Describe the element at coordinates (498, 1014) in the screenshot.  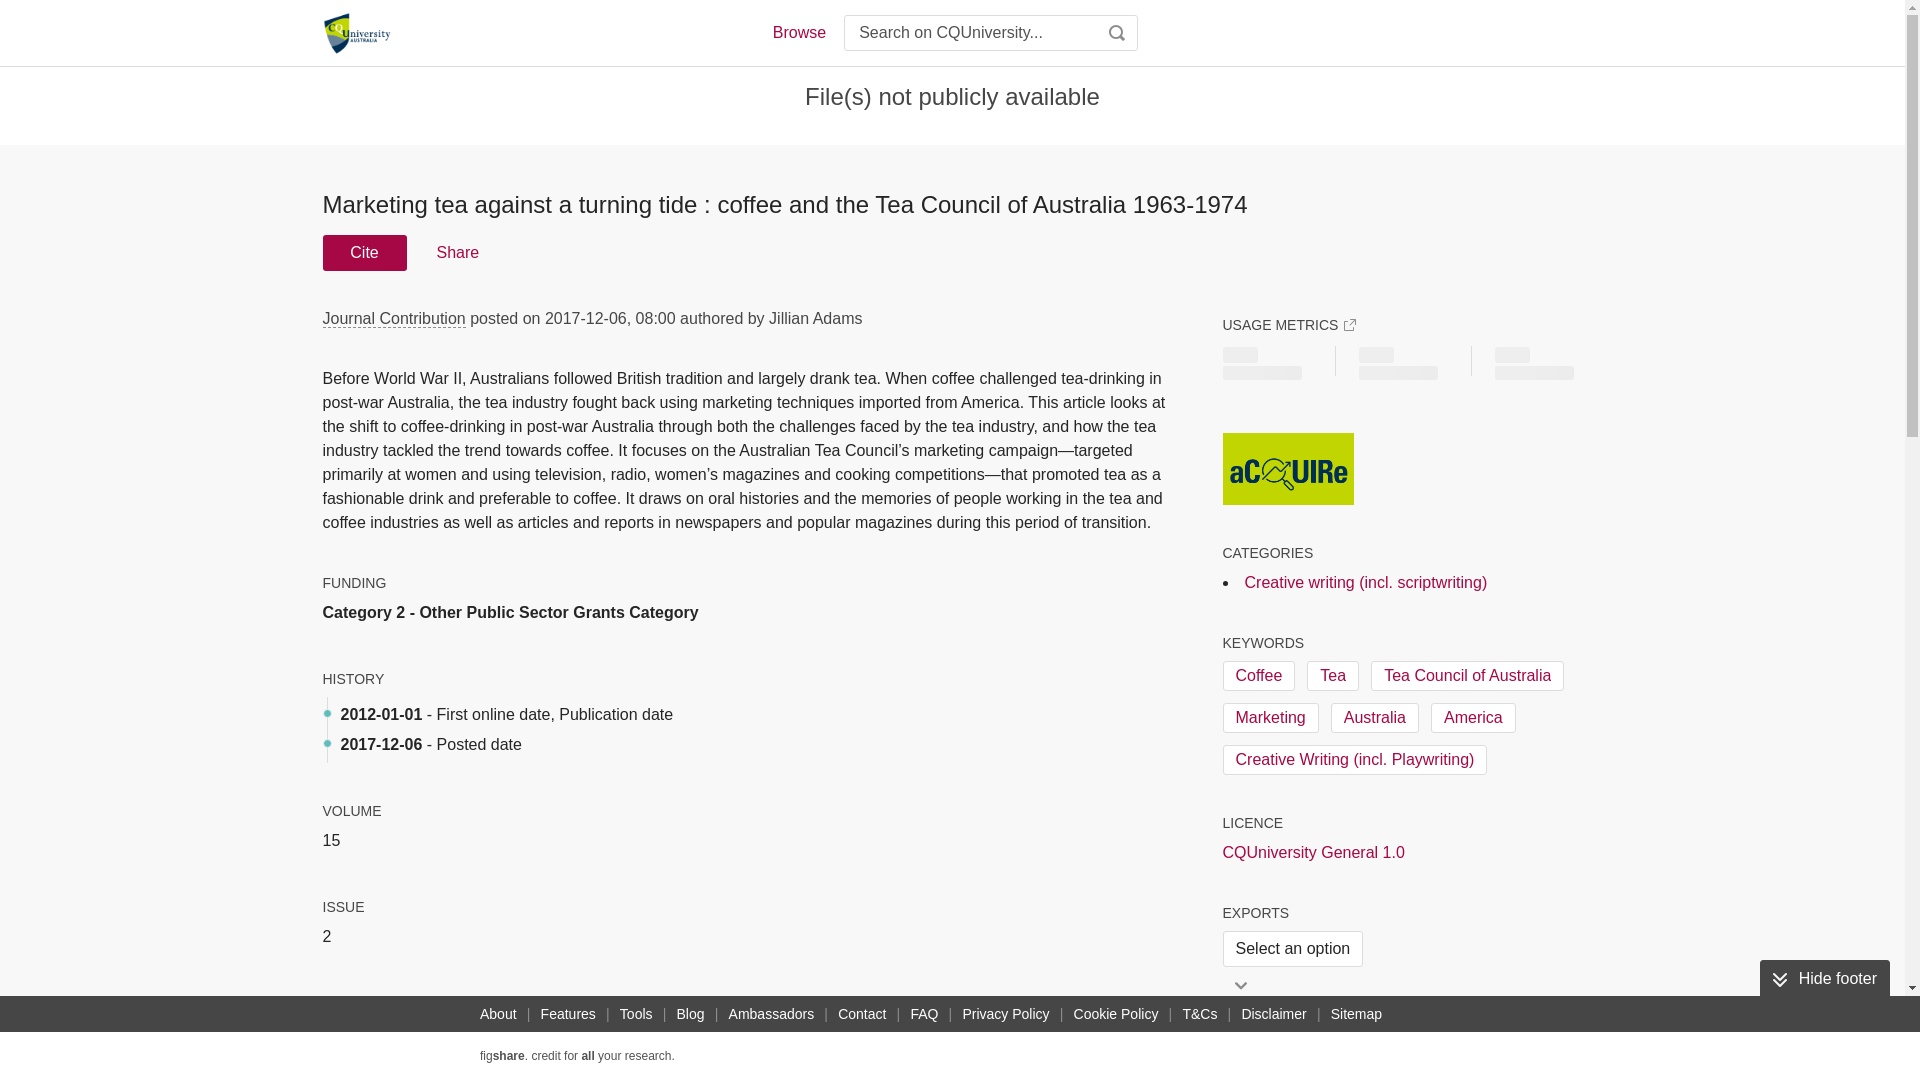
I see `About` at that location.